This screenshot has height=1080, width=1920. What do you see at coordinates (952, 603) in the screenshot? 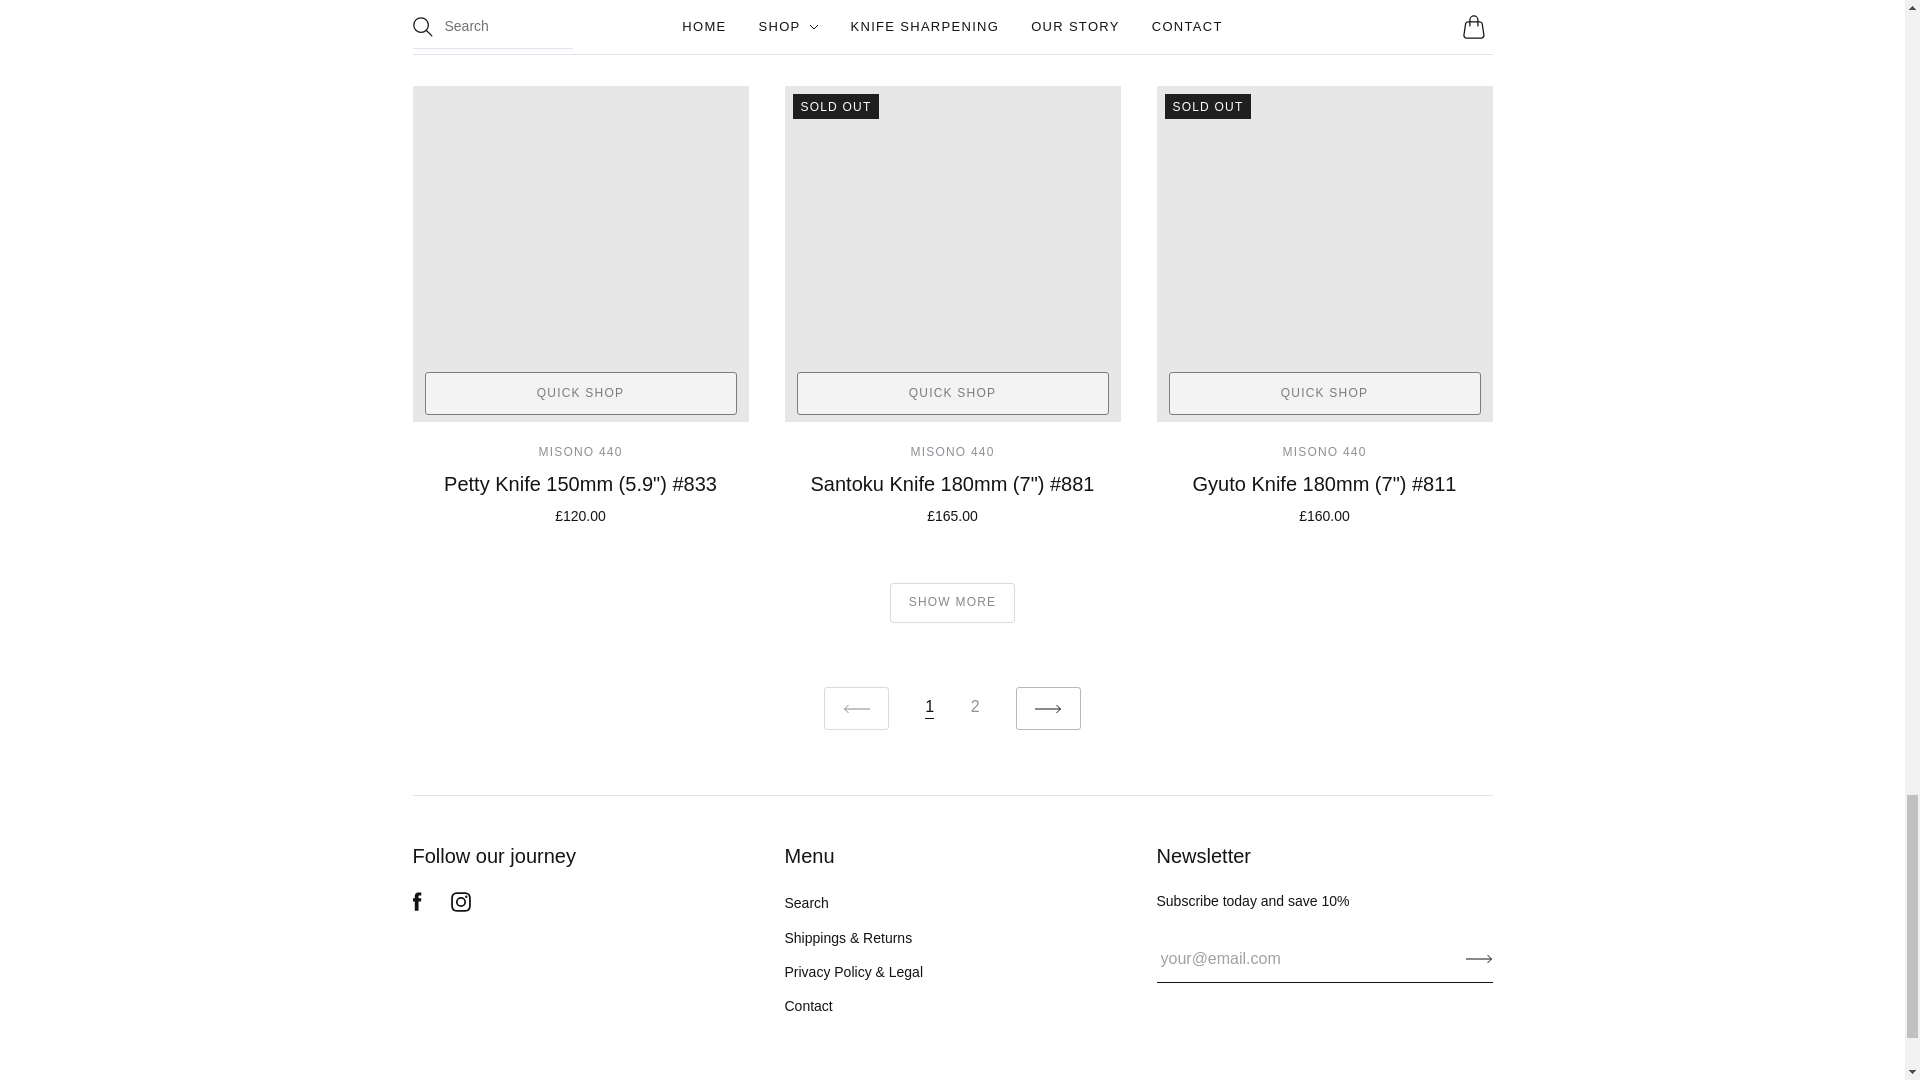
I see `SHOW MORE` at bounding box center [952, 603].